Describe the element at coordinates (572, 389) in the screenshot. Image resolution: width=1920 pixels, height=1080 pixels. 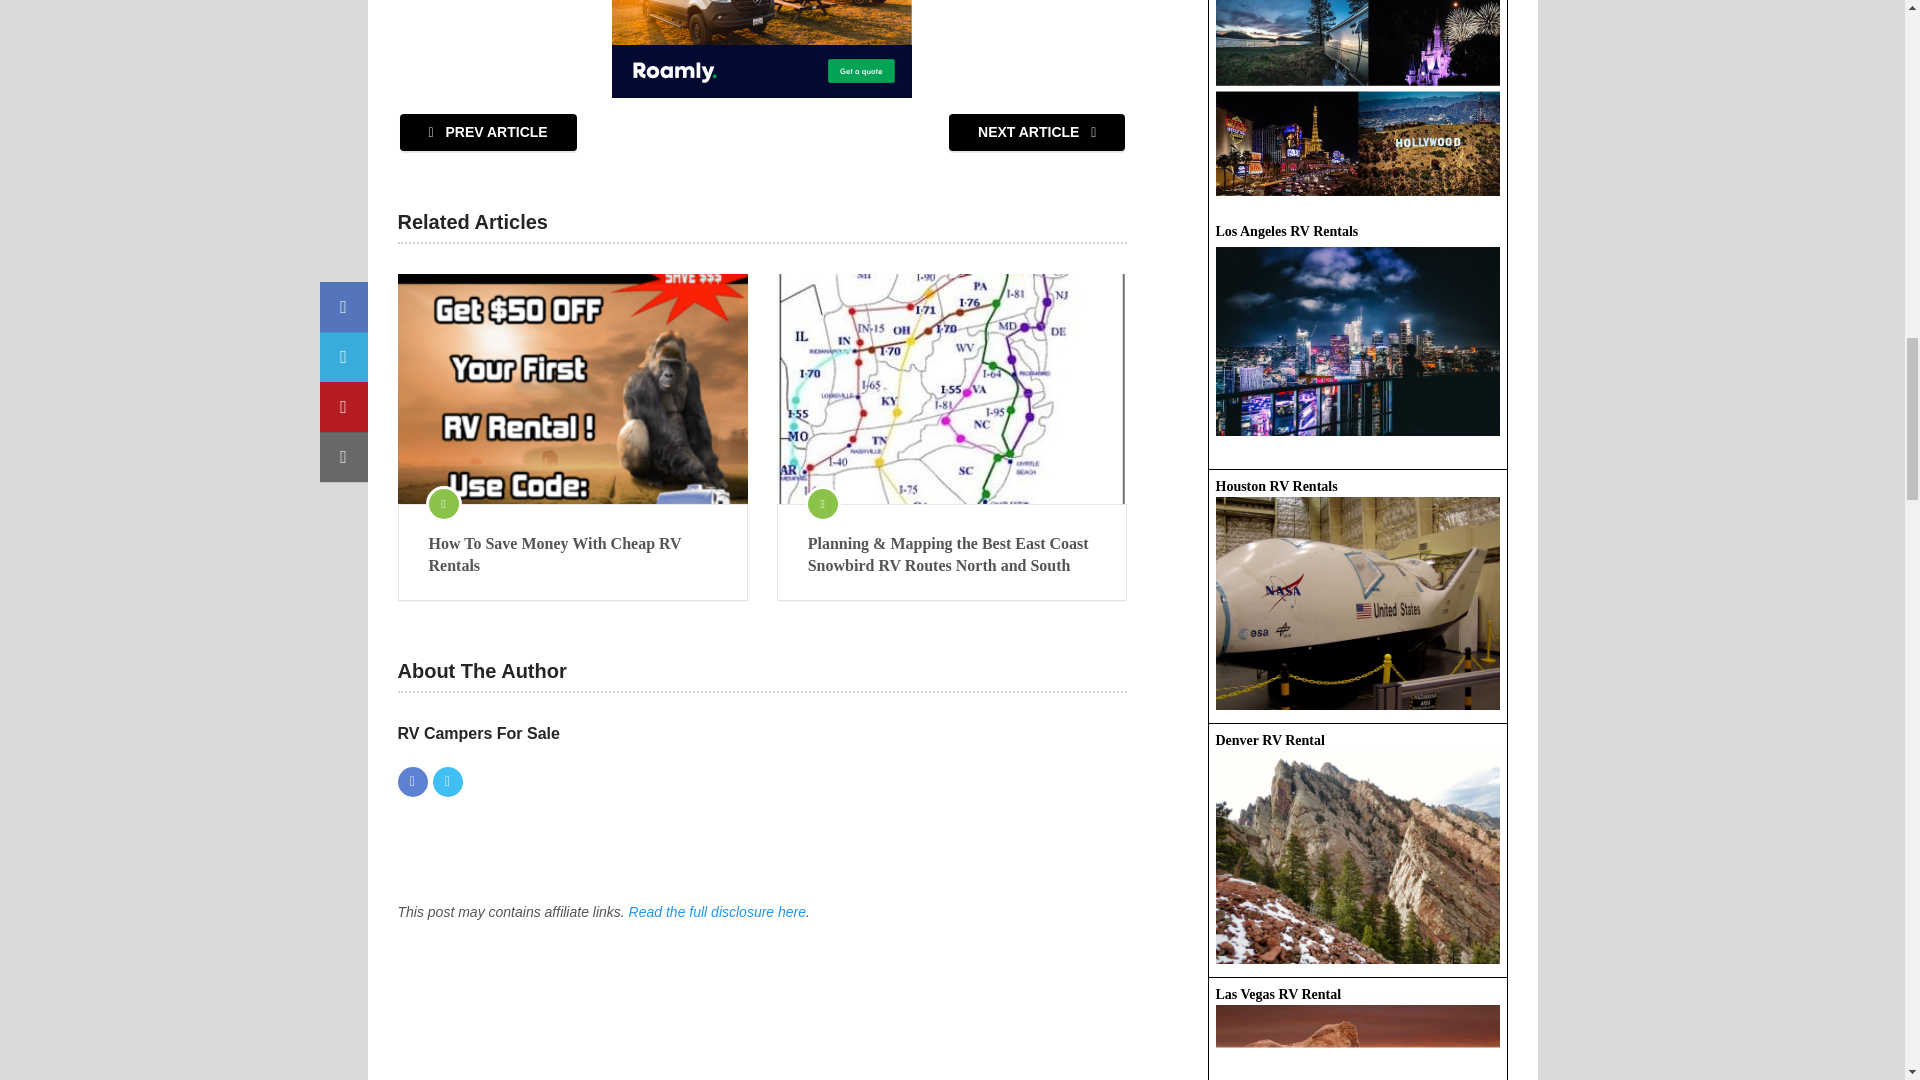
I see `How To Save Money With Cheap RV Rentals` at that location.